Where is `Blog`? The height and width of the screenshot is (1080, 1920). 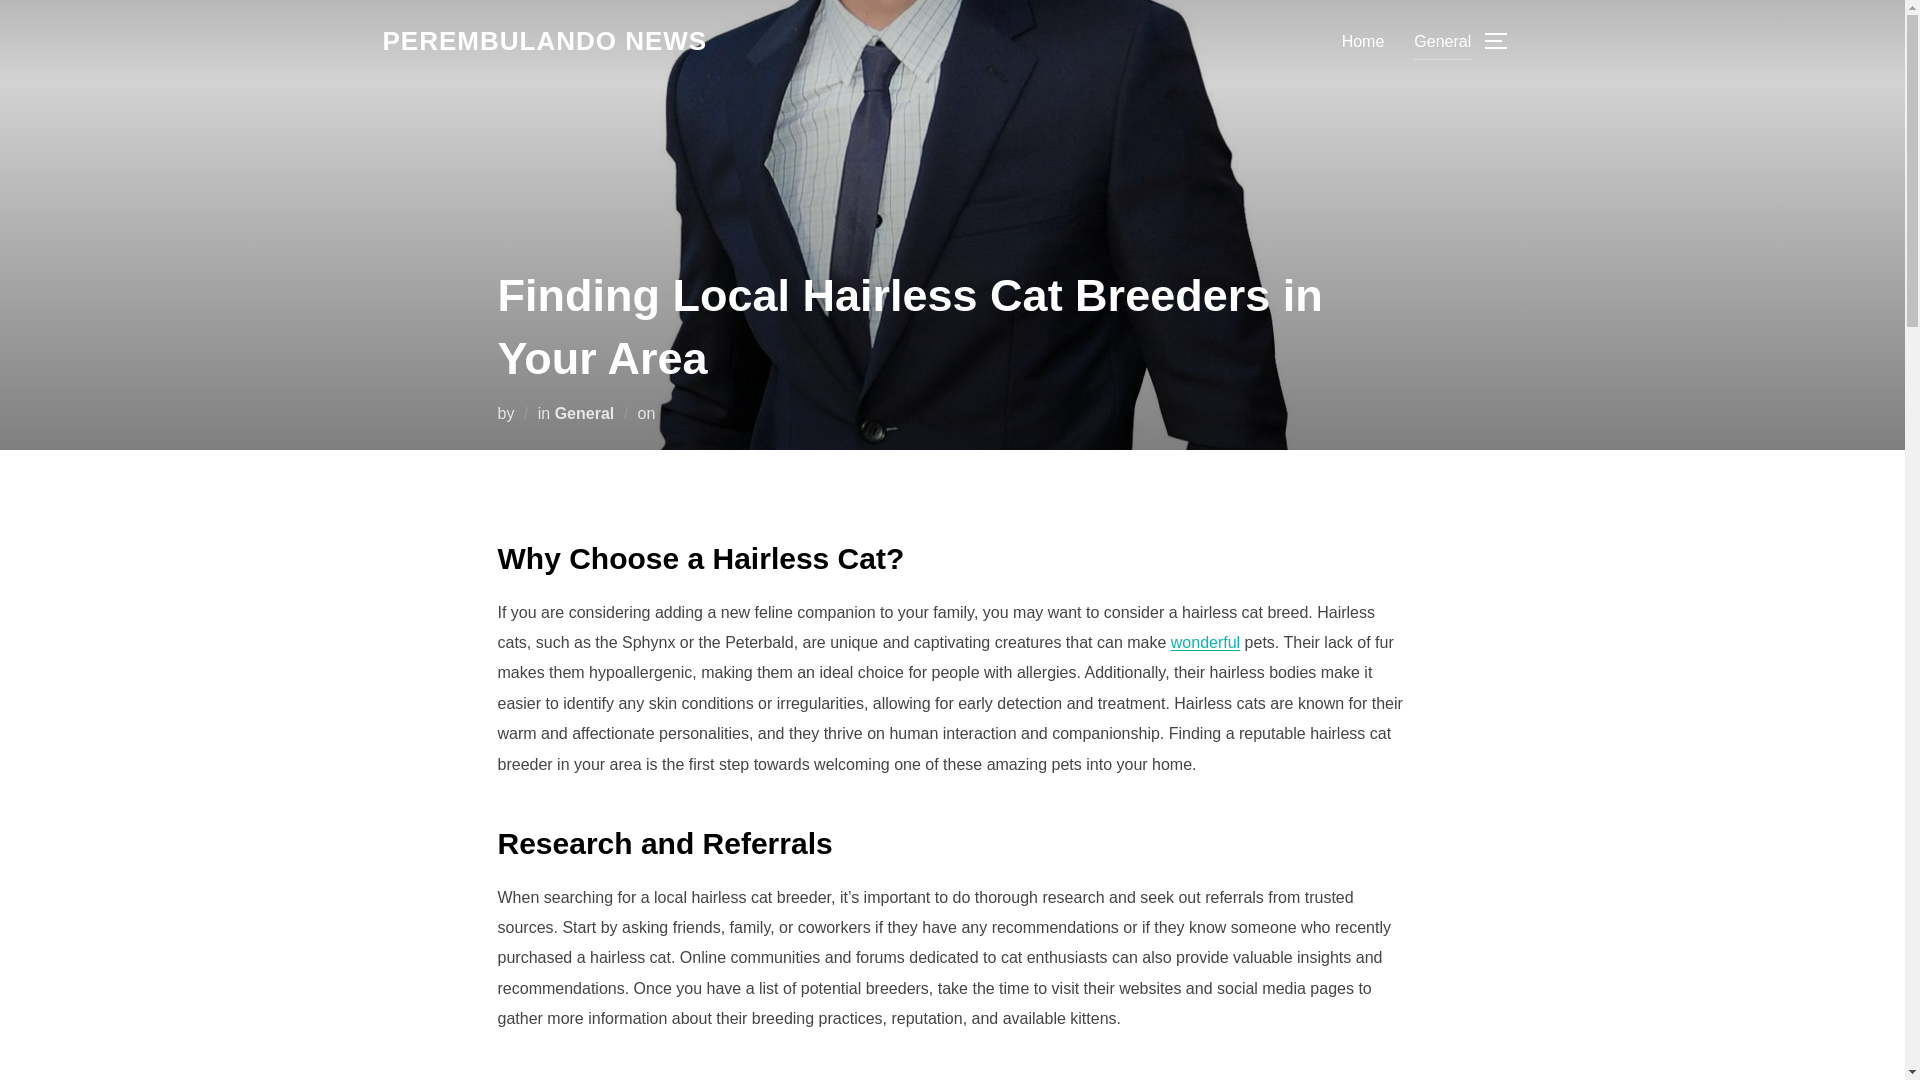 Blog is located at coordinates (544, 41).